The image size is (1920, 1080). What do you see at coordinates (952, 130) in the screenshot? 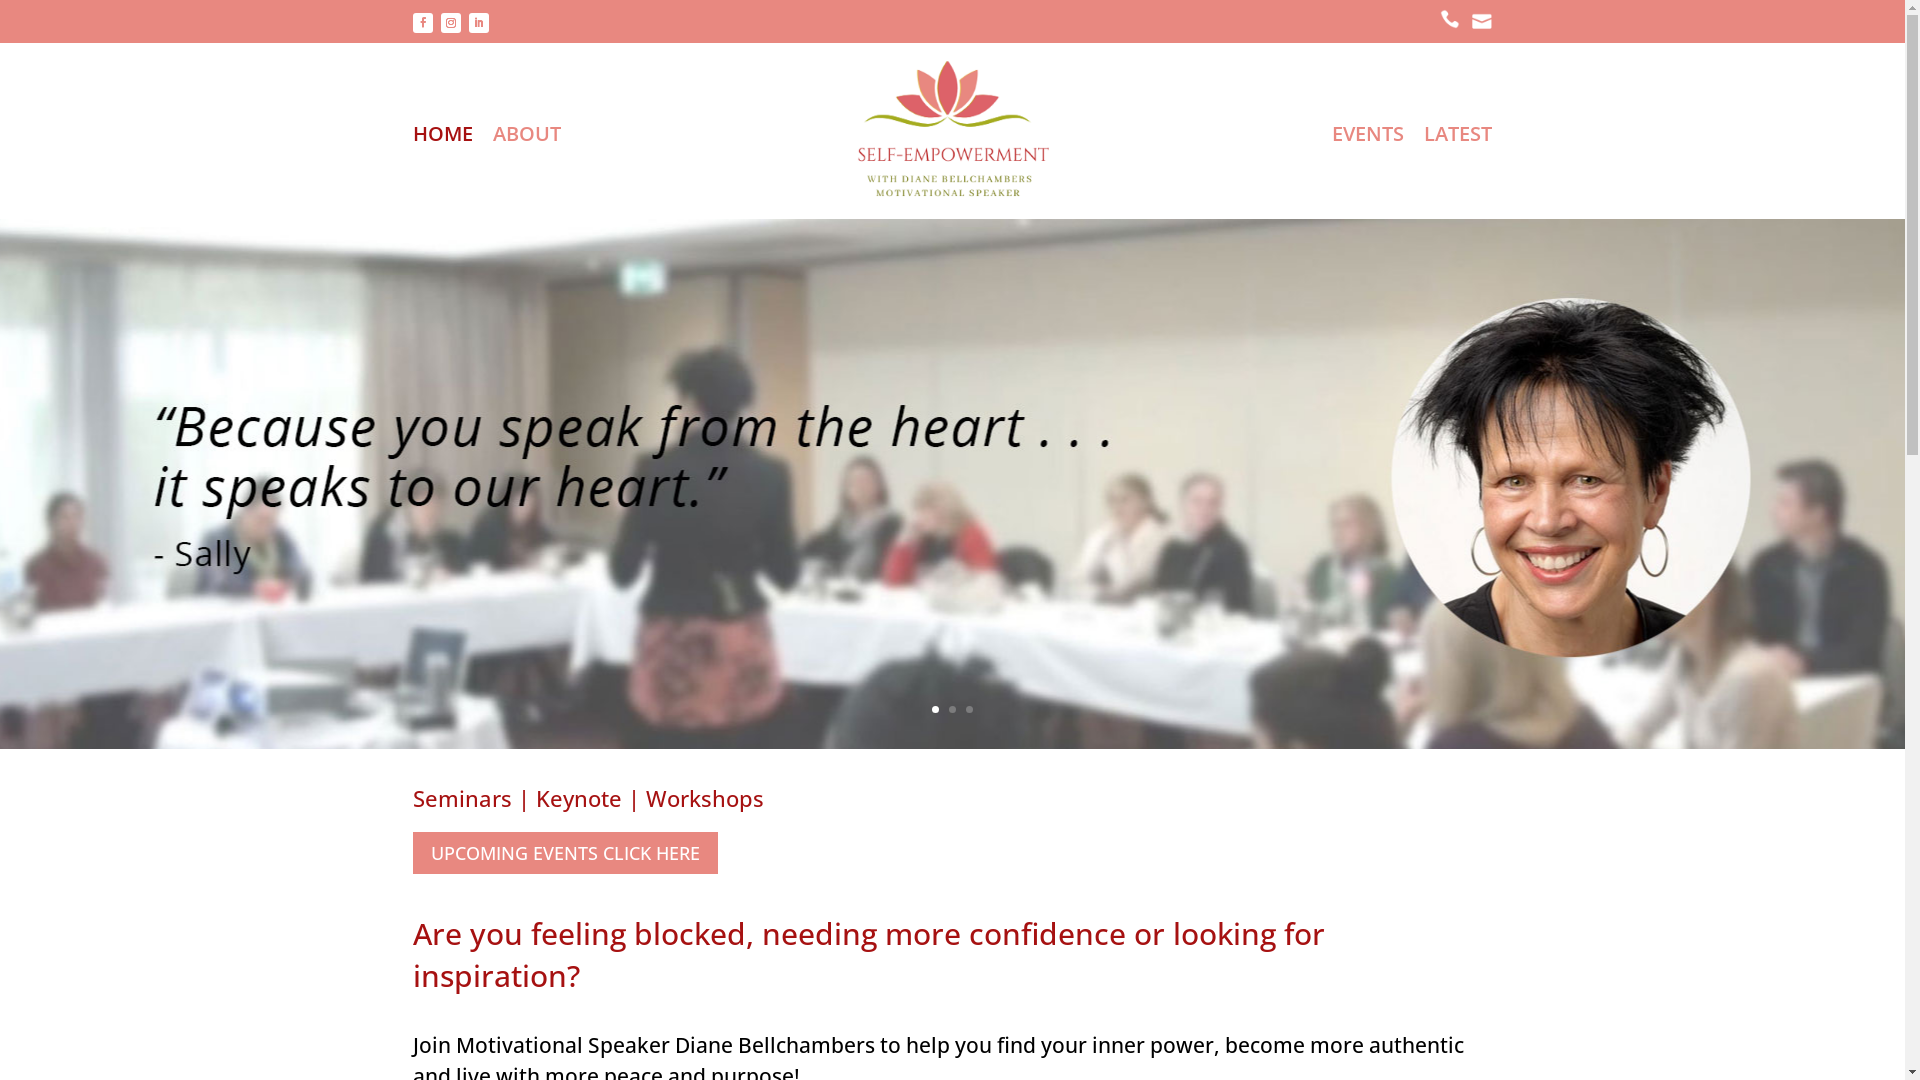
I see `diane-bellchambers-speaker-logo` at bounding box center [952, 130].